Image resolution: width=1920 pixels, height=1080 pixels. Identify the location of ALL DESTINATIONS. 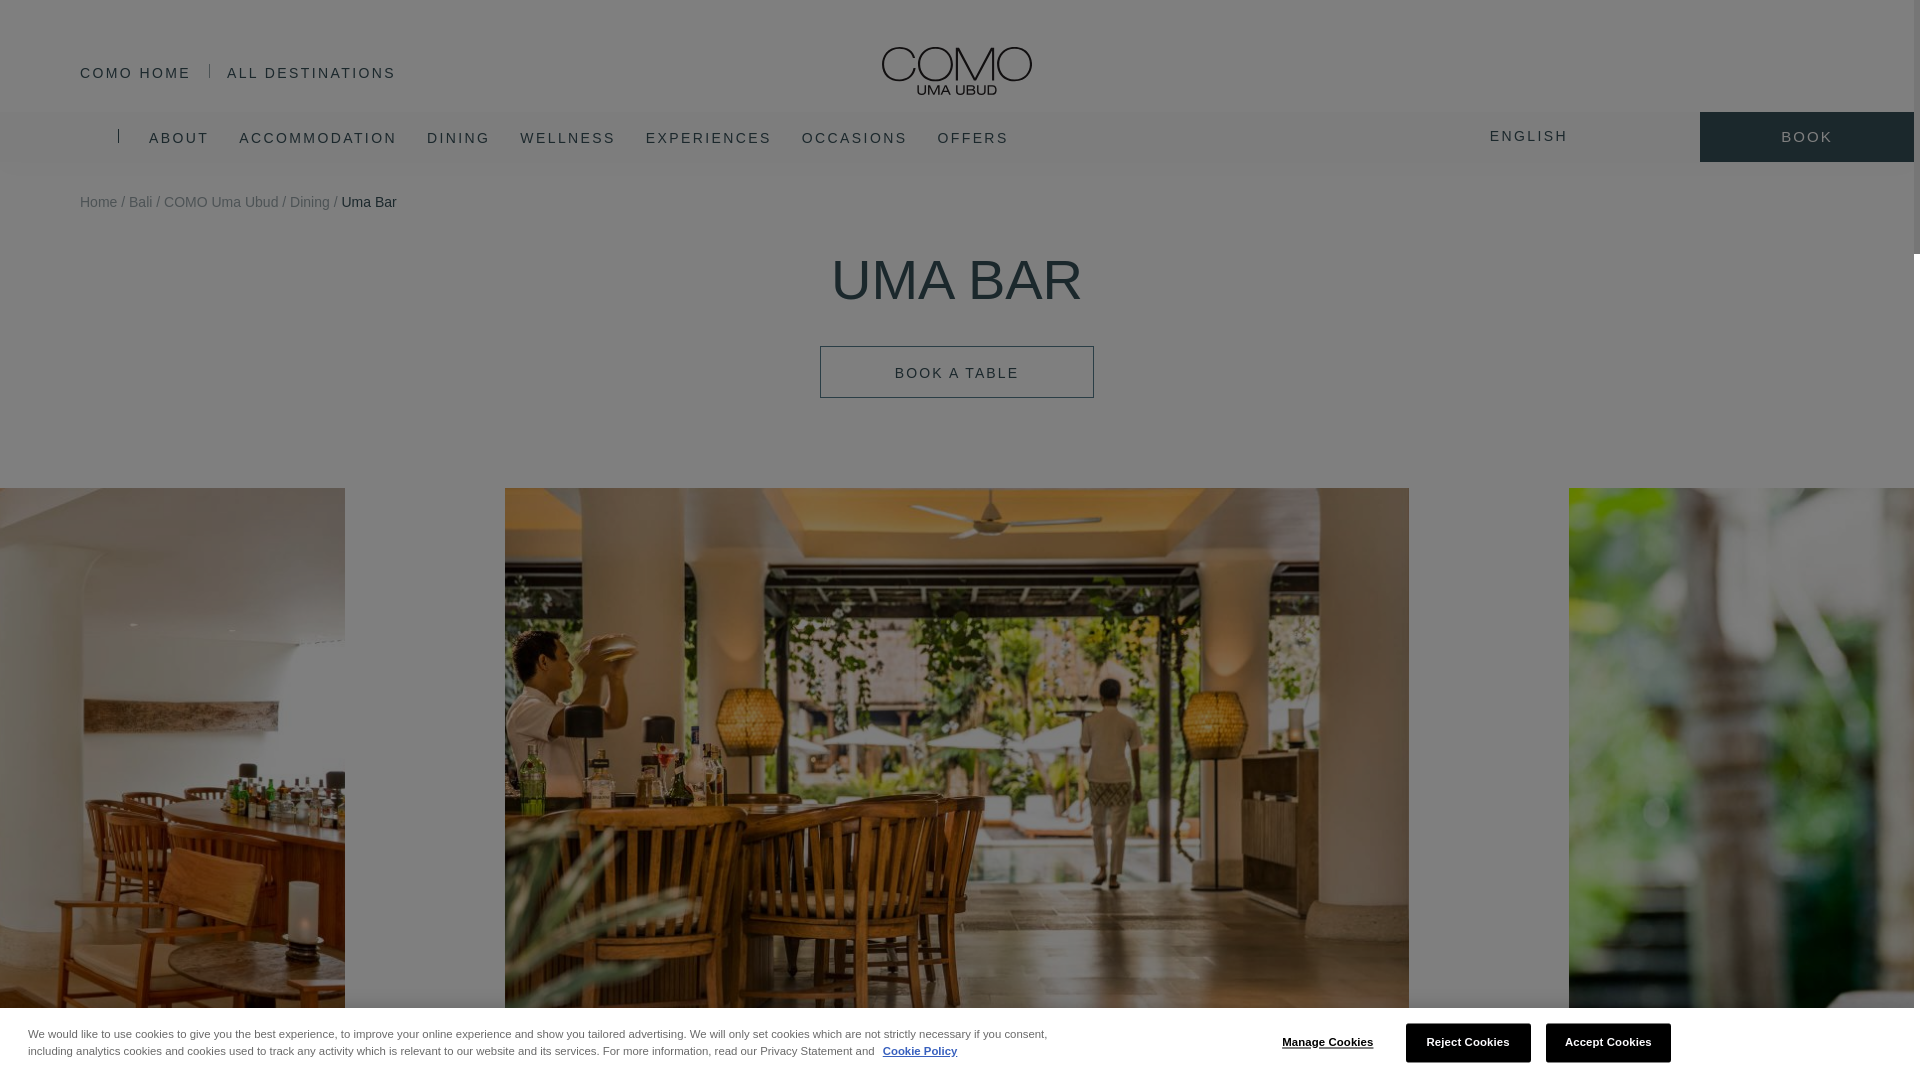
(329, 71).